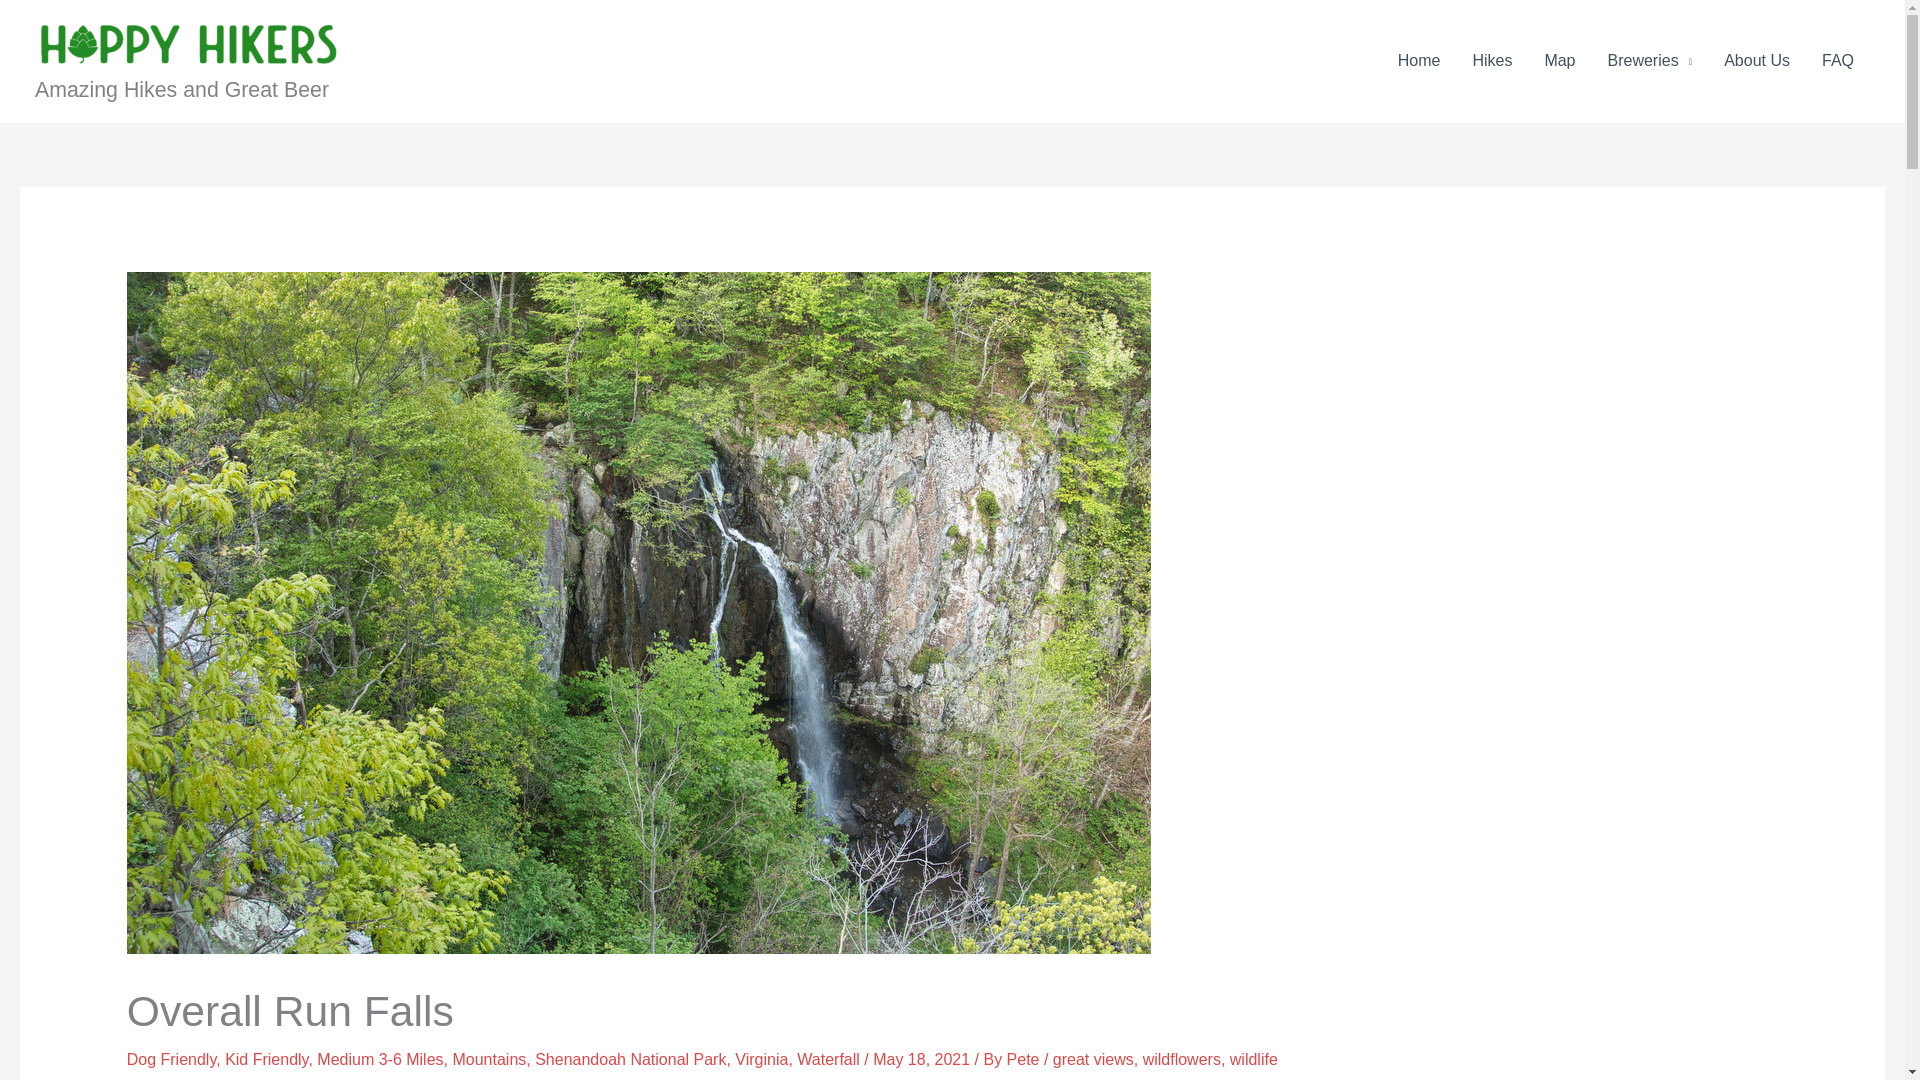  Describe the element at coordinates (1838, 60) in the screenshot. I see `FAQ` at that location.